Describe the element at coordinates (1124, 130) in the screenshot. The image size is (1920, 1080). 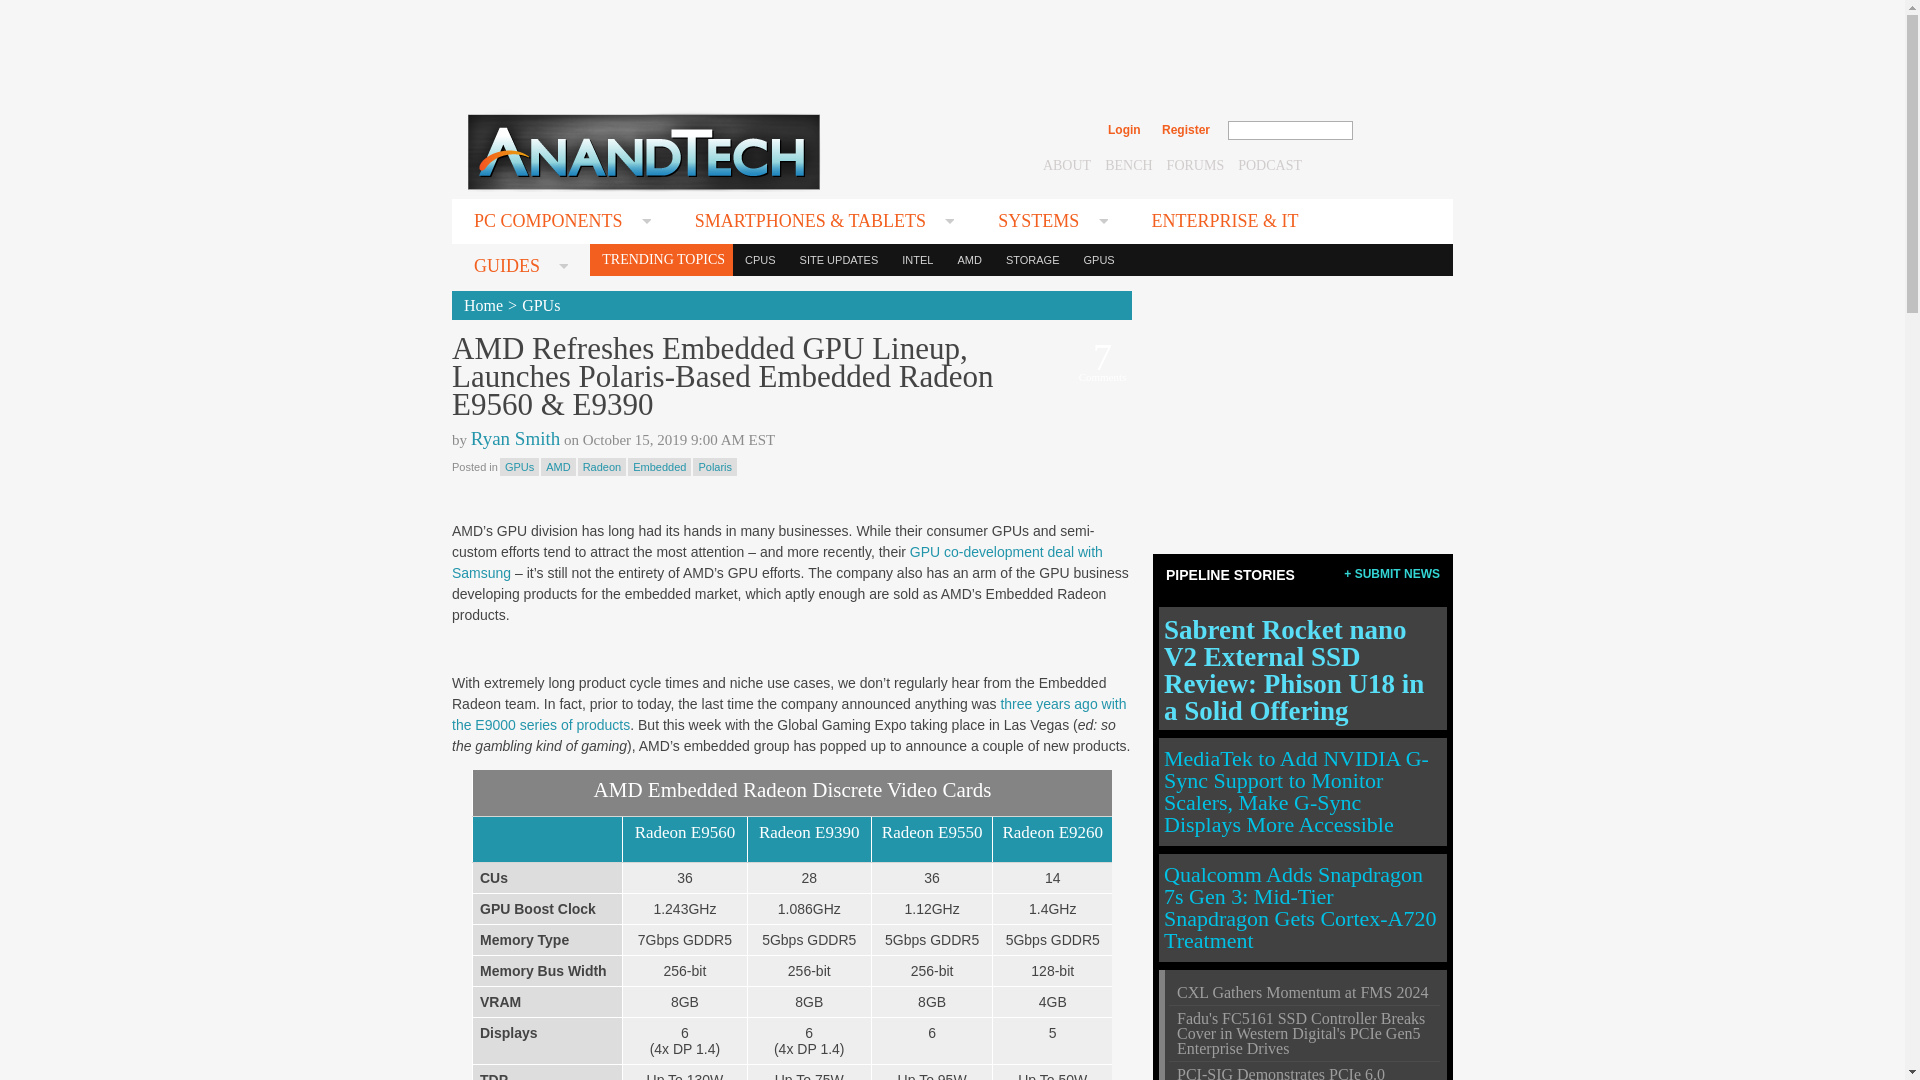
I see `Login` at that location.